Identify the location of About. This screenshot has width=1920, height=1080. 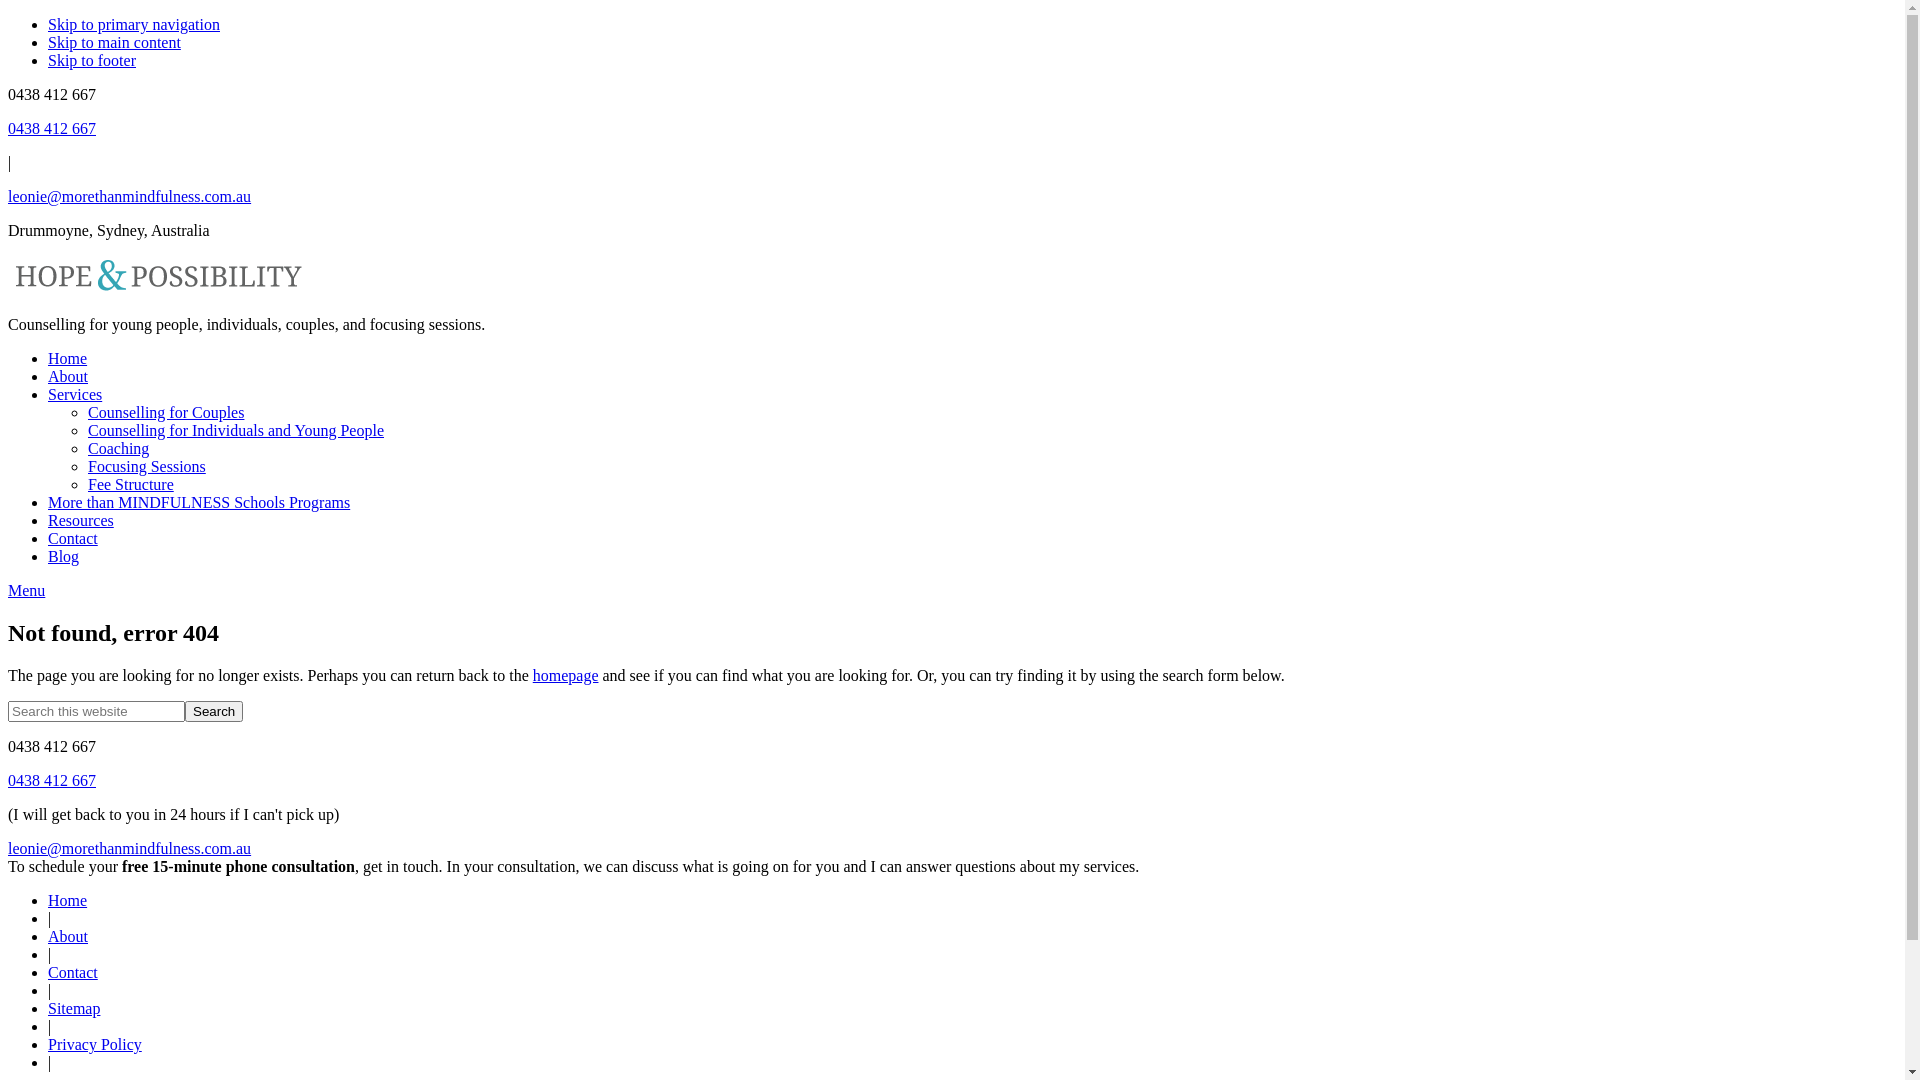
(68, 376).